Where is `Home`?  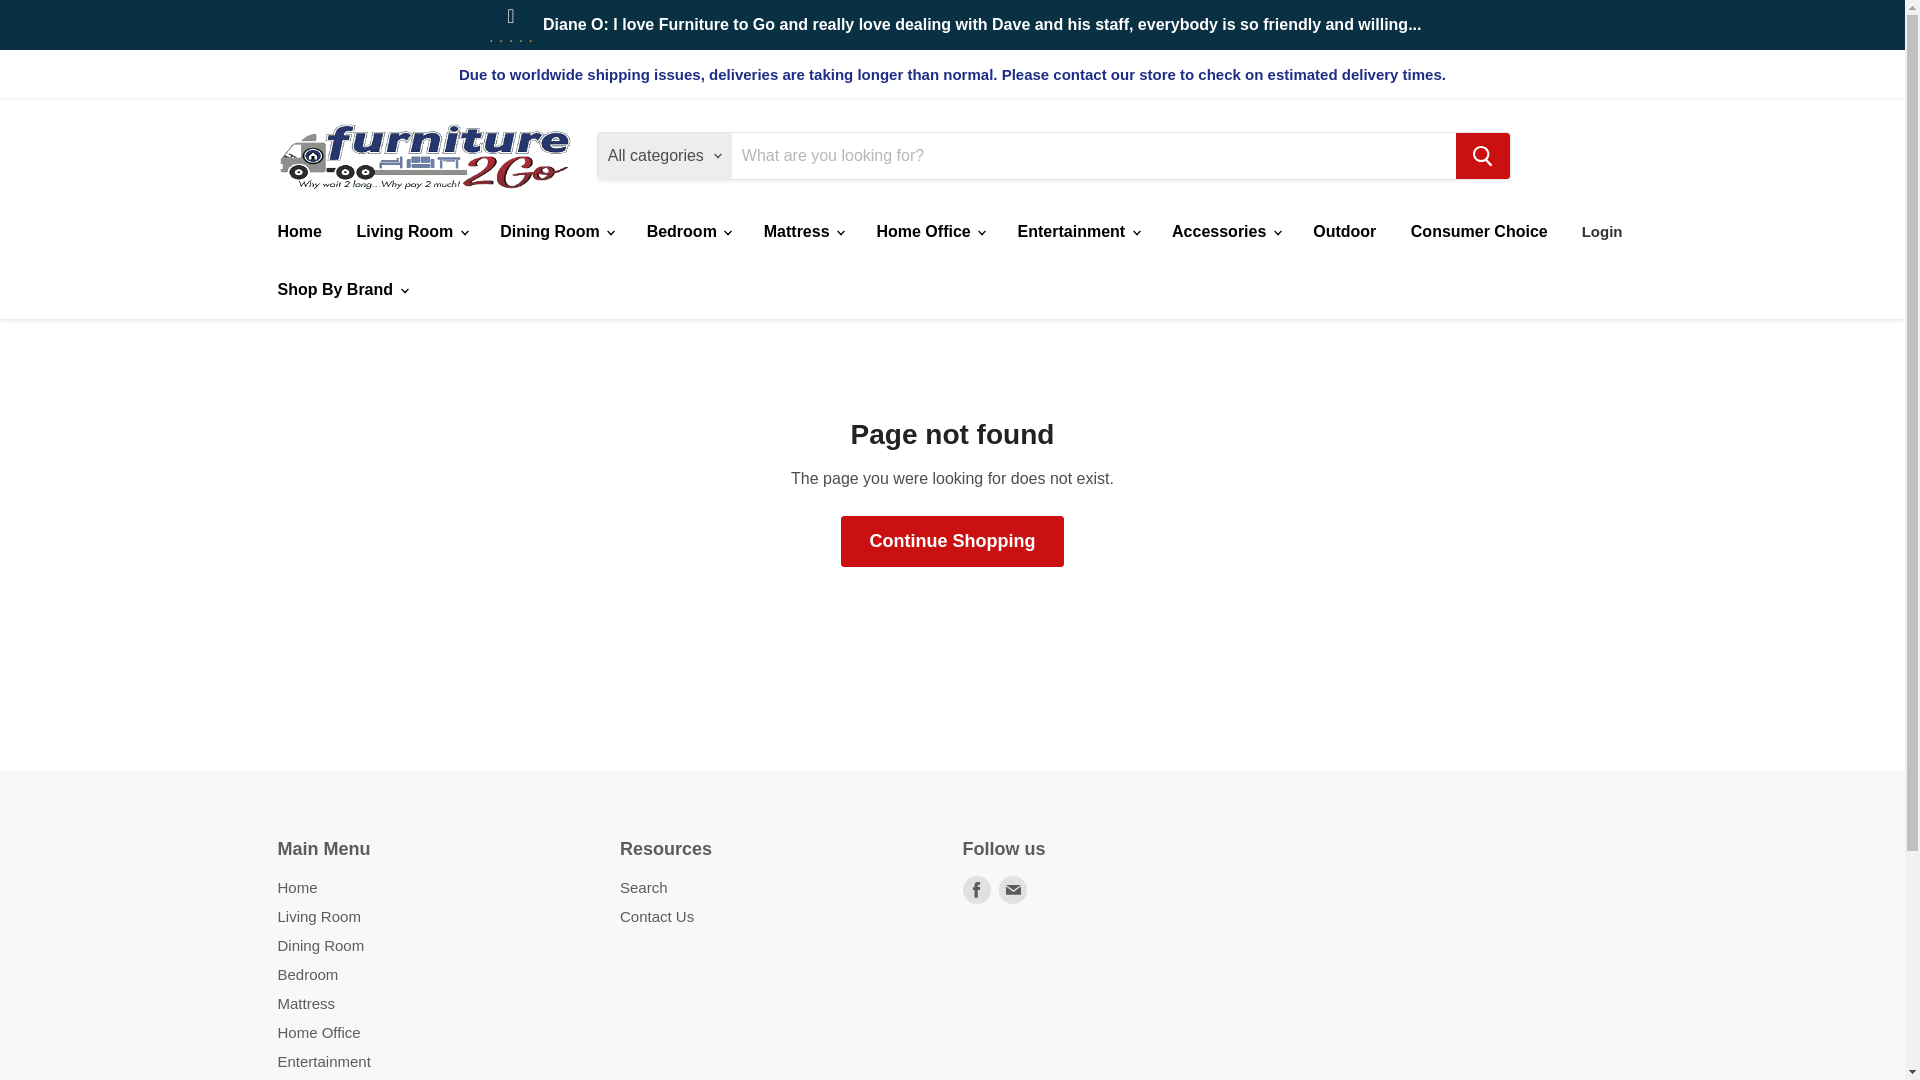 Home is located at coordinates (298, 231).